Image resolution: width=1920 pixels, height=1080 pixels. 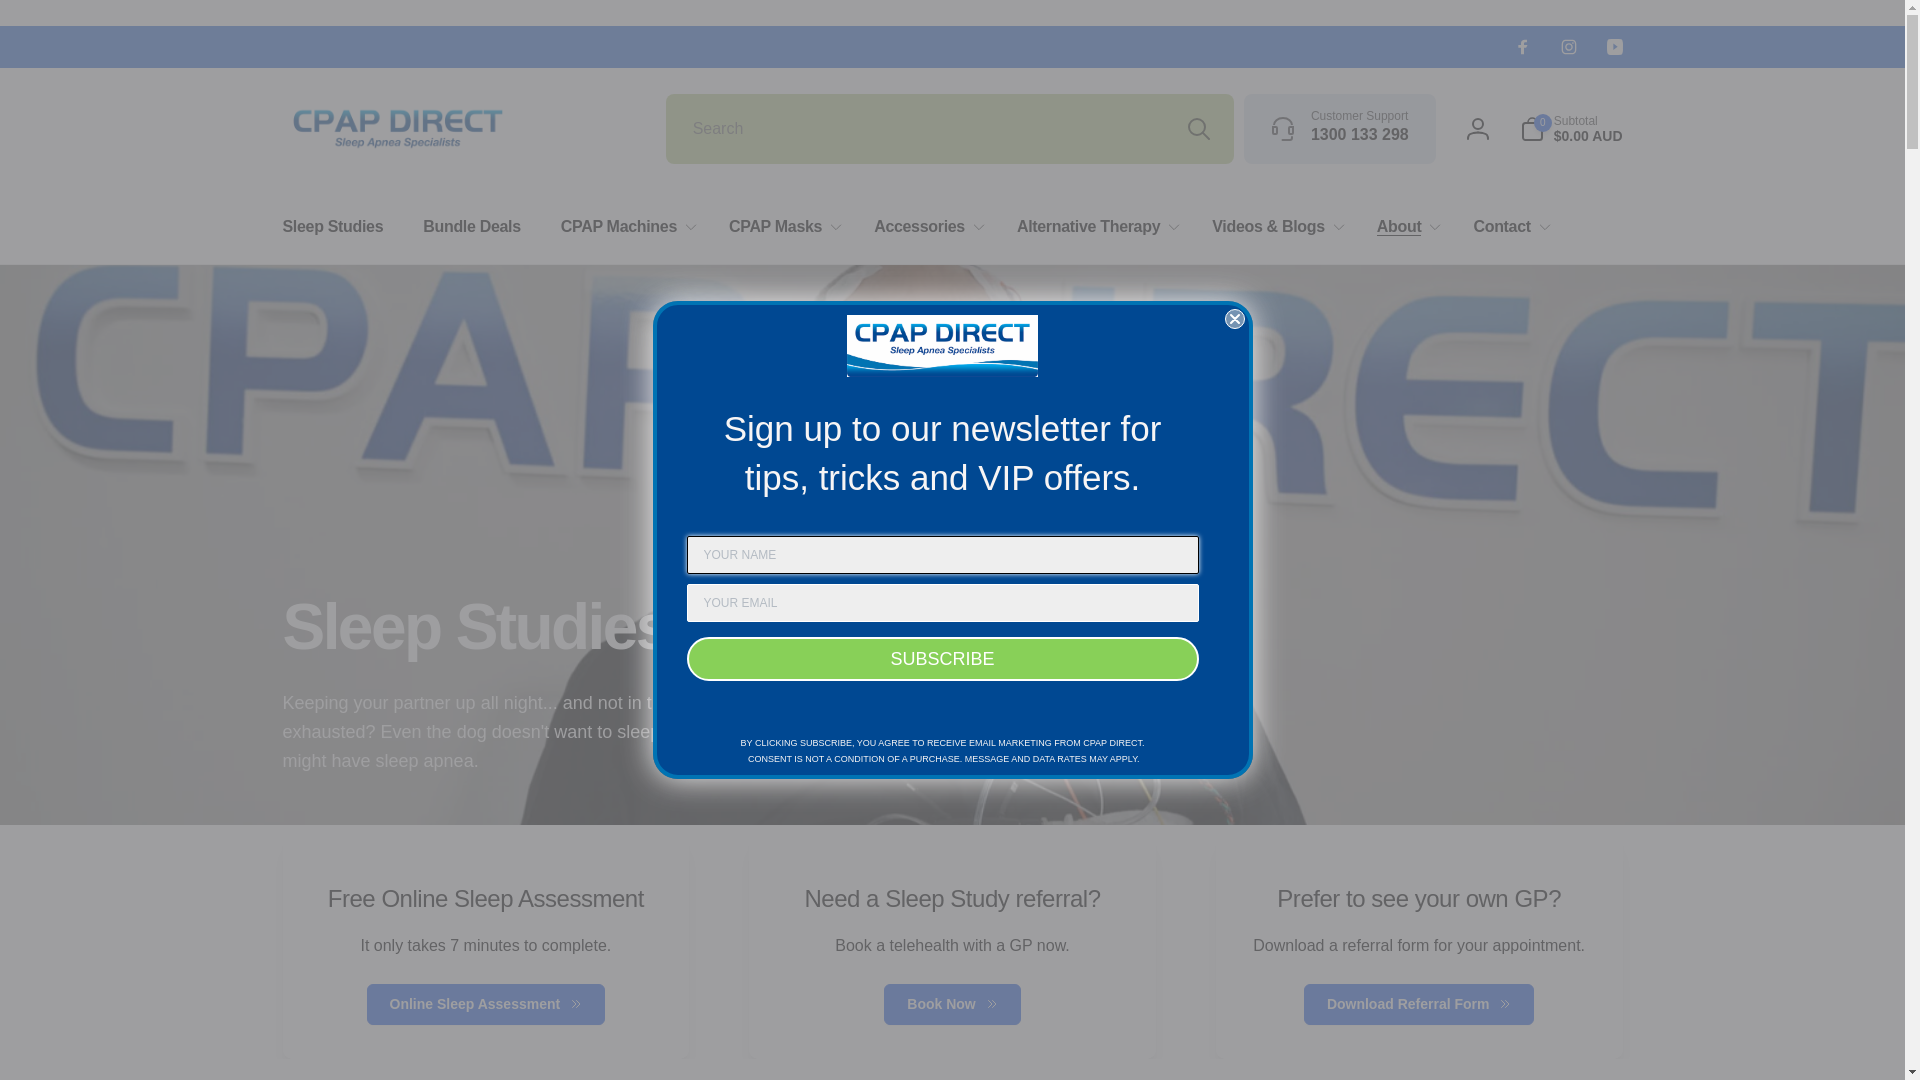 What do you see at coordinates (1568, 46) in the screenshot?
I see `Instagram` at bounding box center [1568, 46].